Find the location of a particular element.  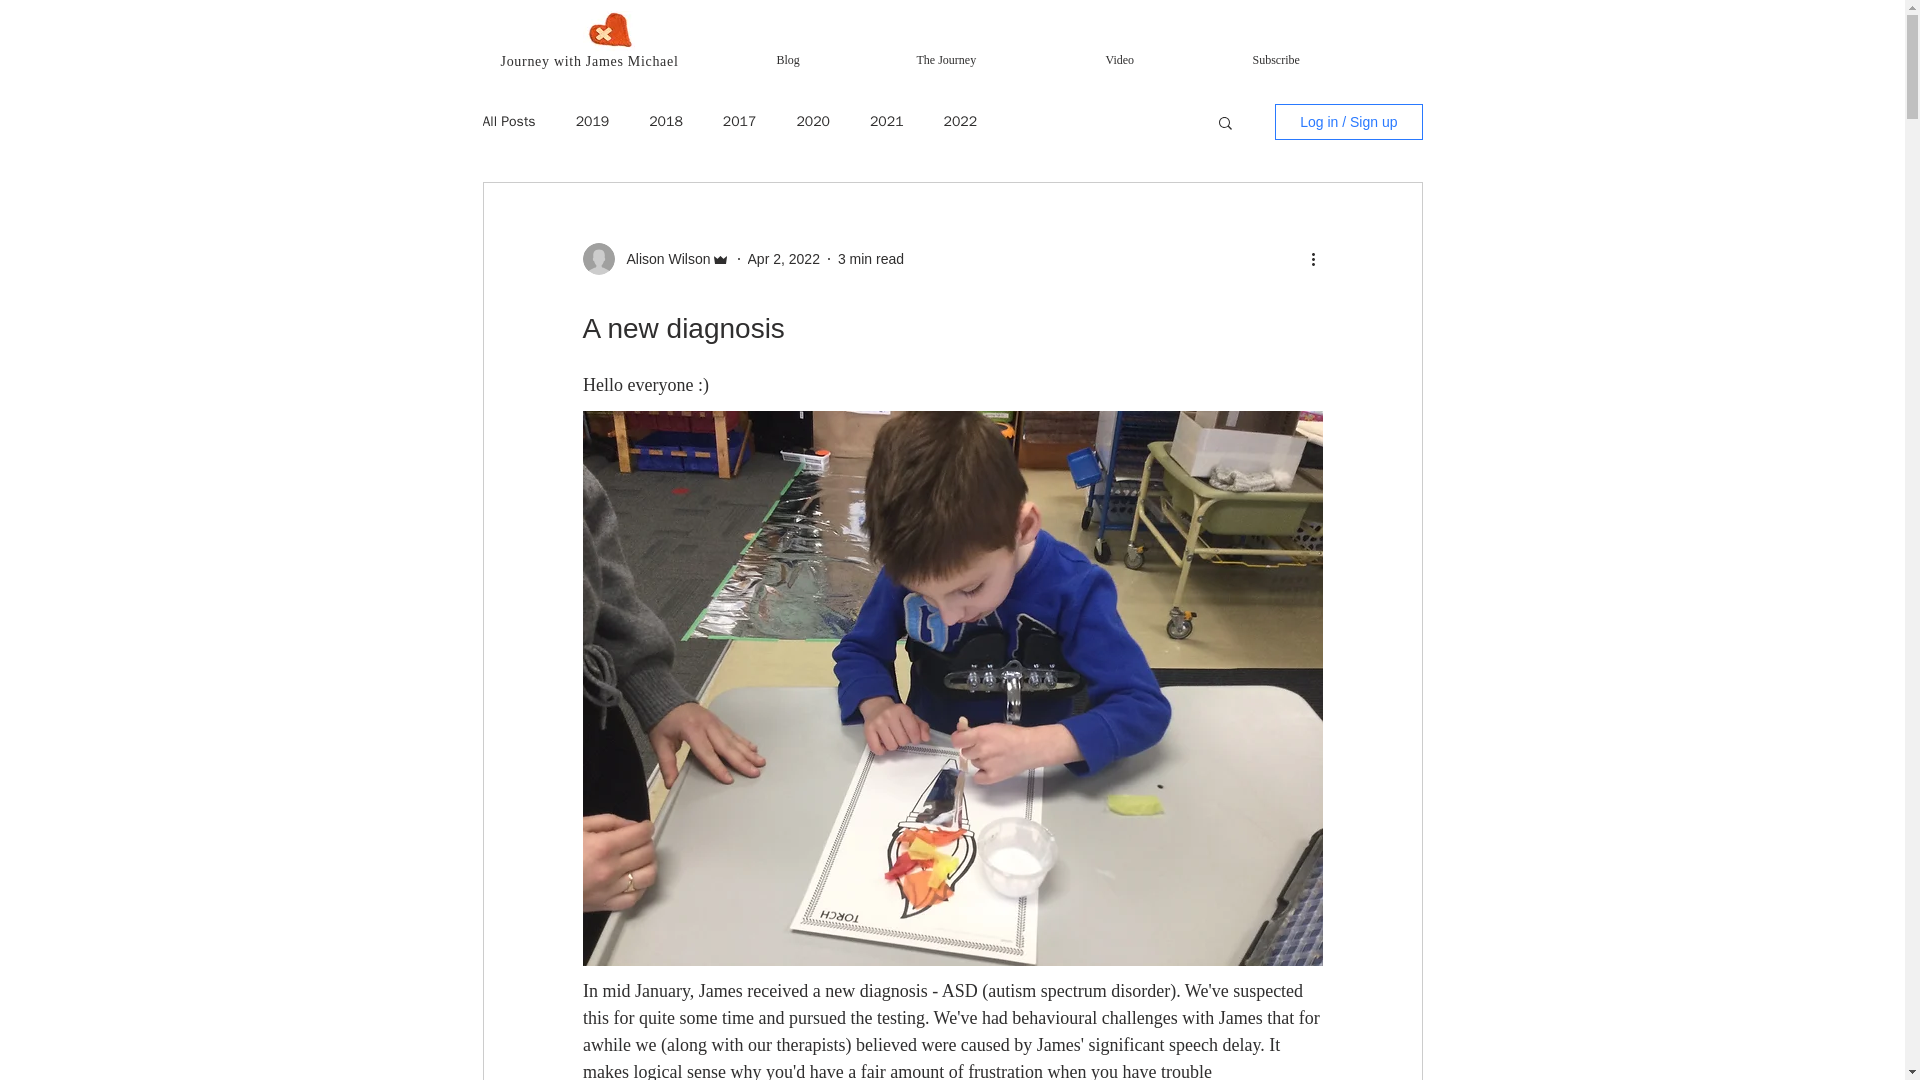

2022 is located at coordinates (960, 122).